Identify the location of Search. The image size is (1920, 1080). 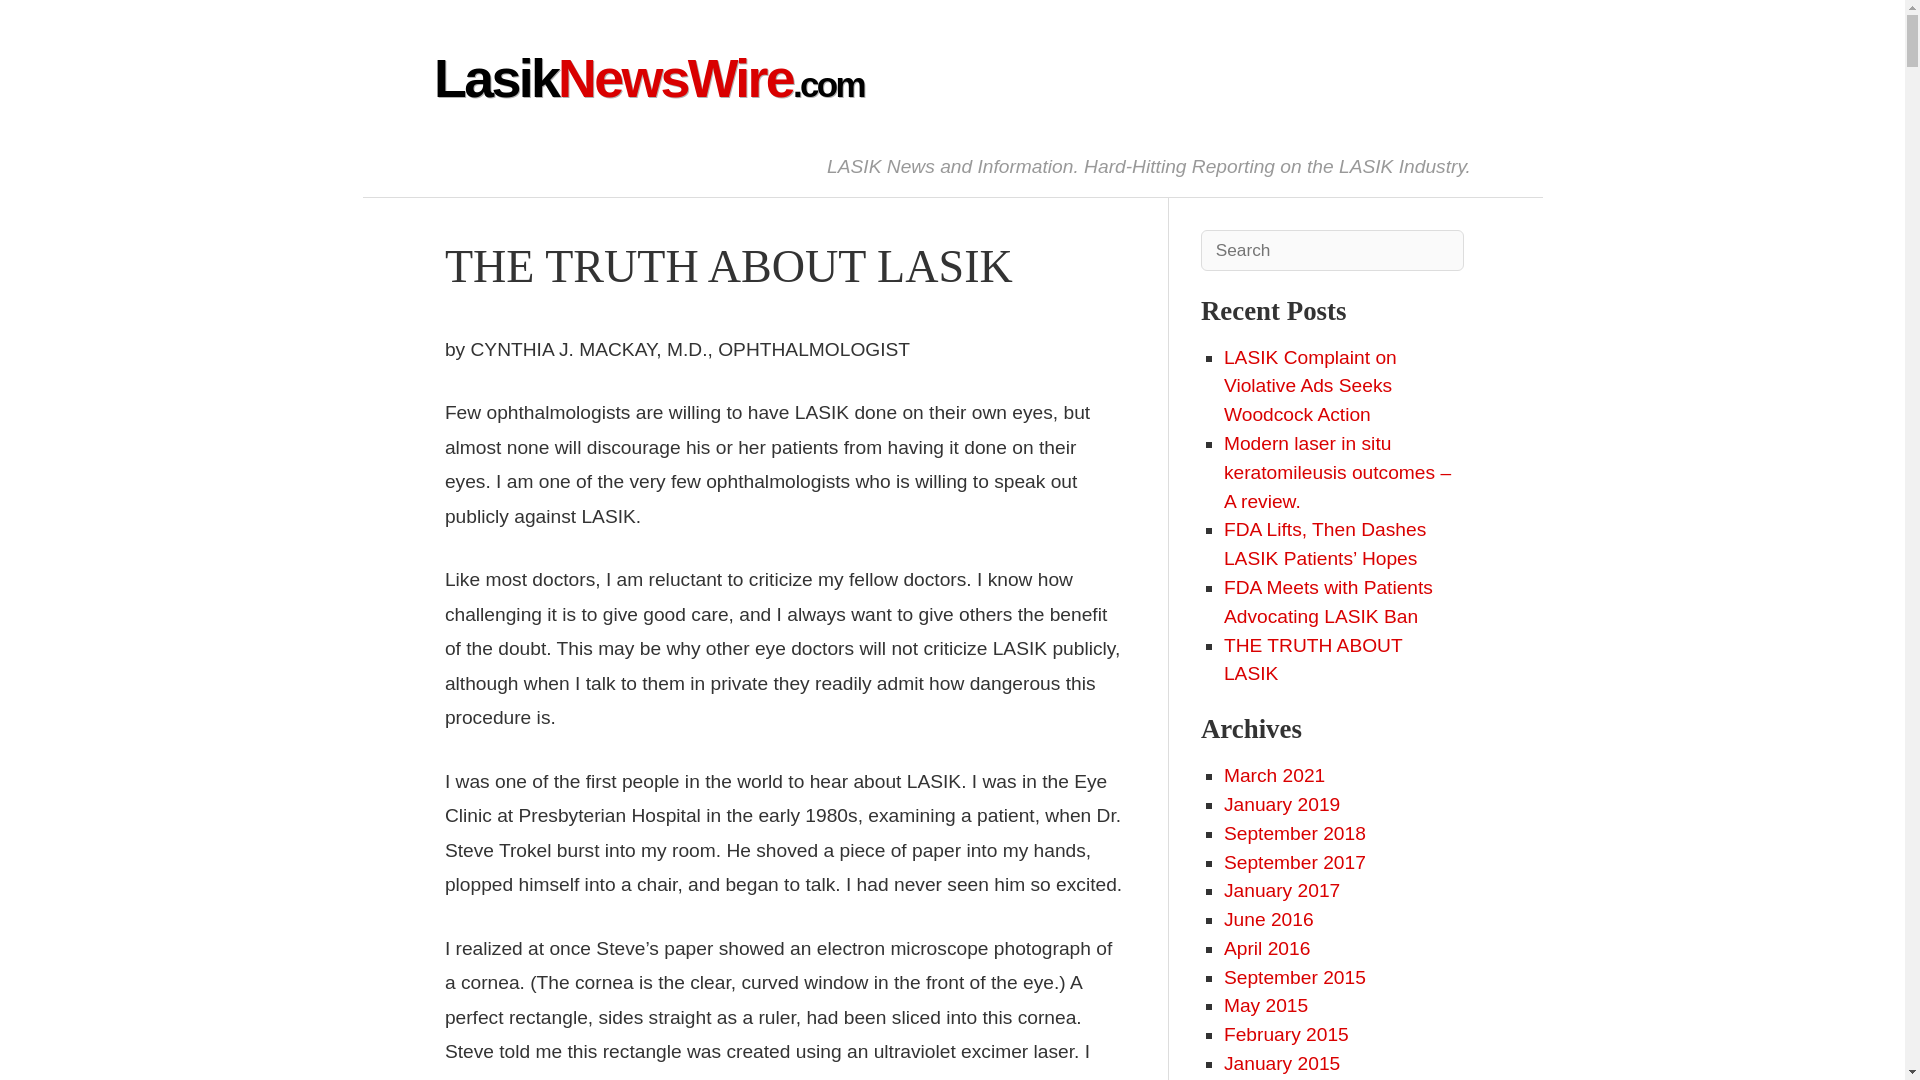
(60, 24).